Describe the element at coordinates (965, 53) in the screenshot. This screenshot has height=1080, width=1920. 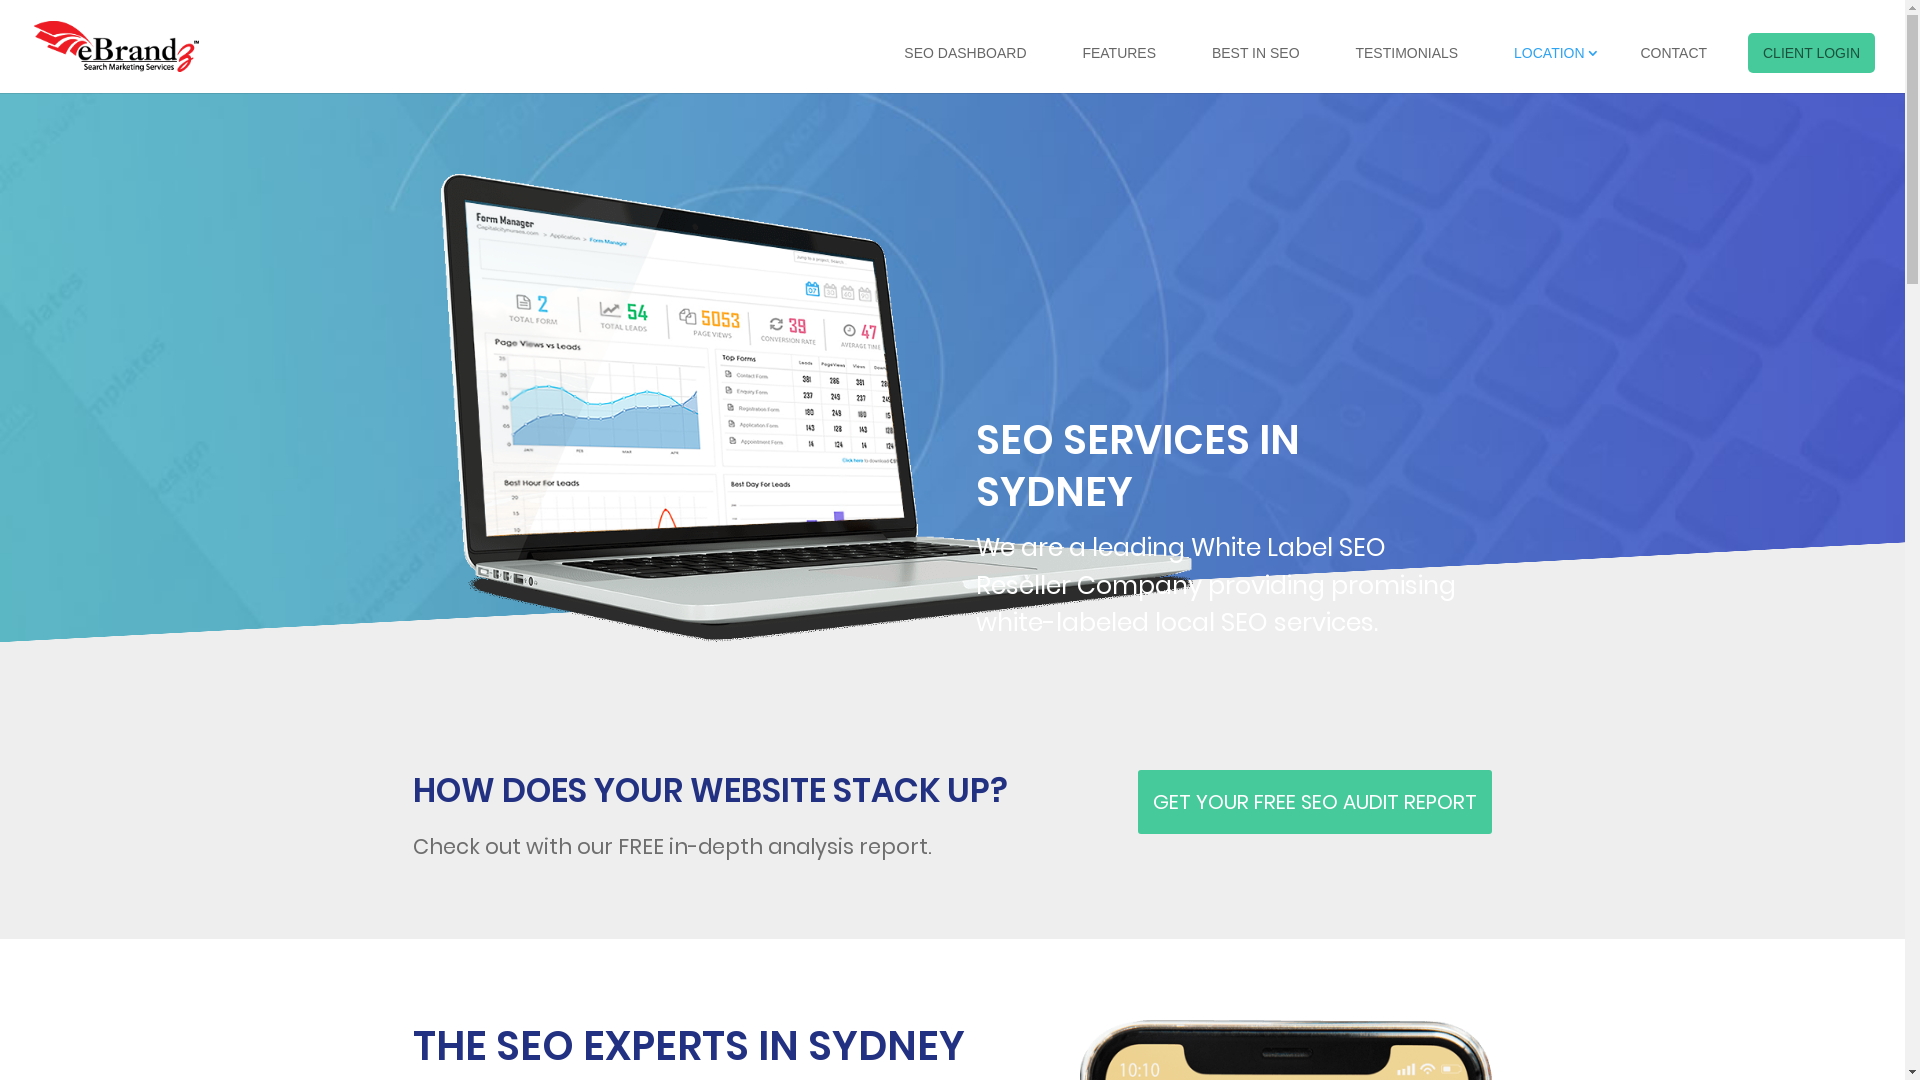
I see `SEO DASHBOARD` at that location.